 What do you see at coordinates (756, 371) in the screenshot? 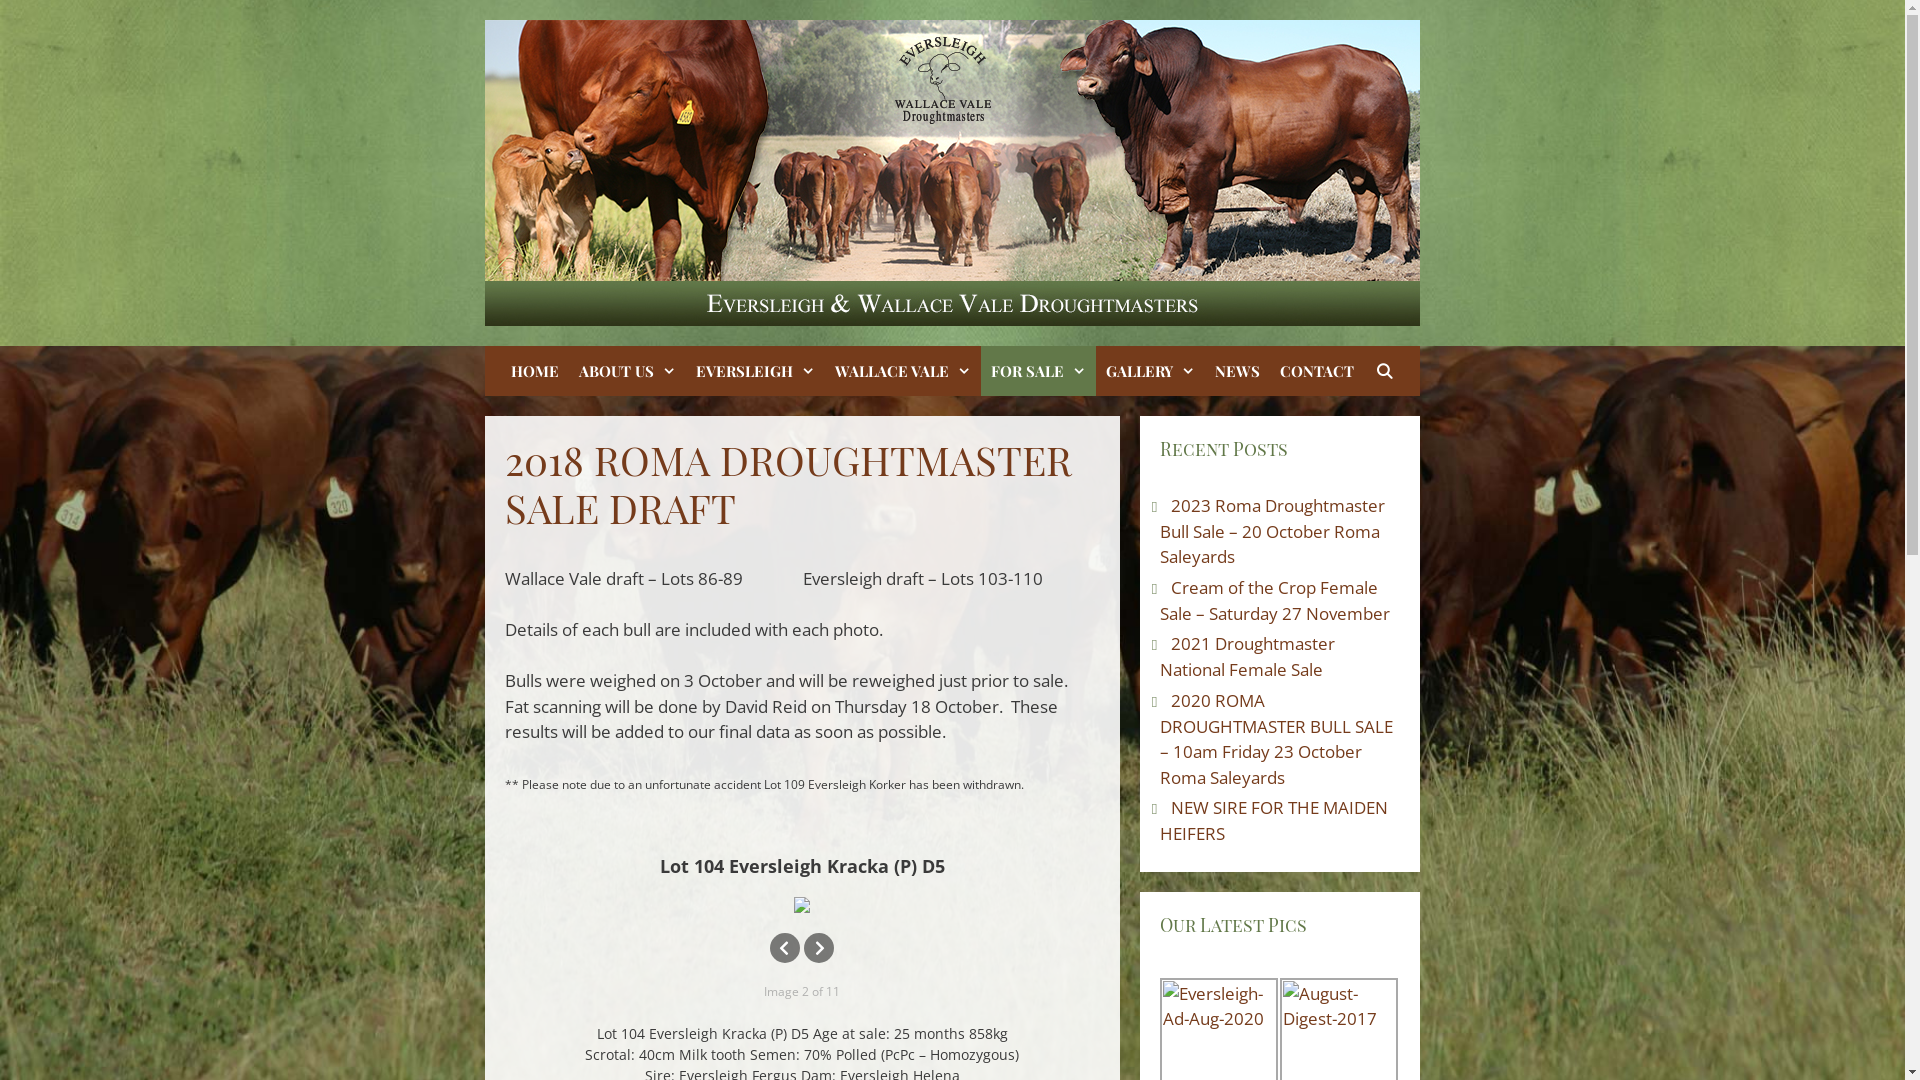
I see `EVERSLEIGH` at bounding box center [756, 371].